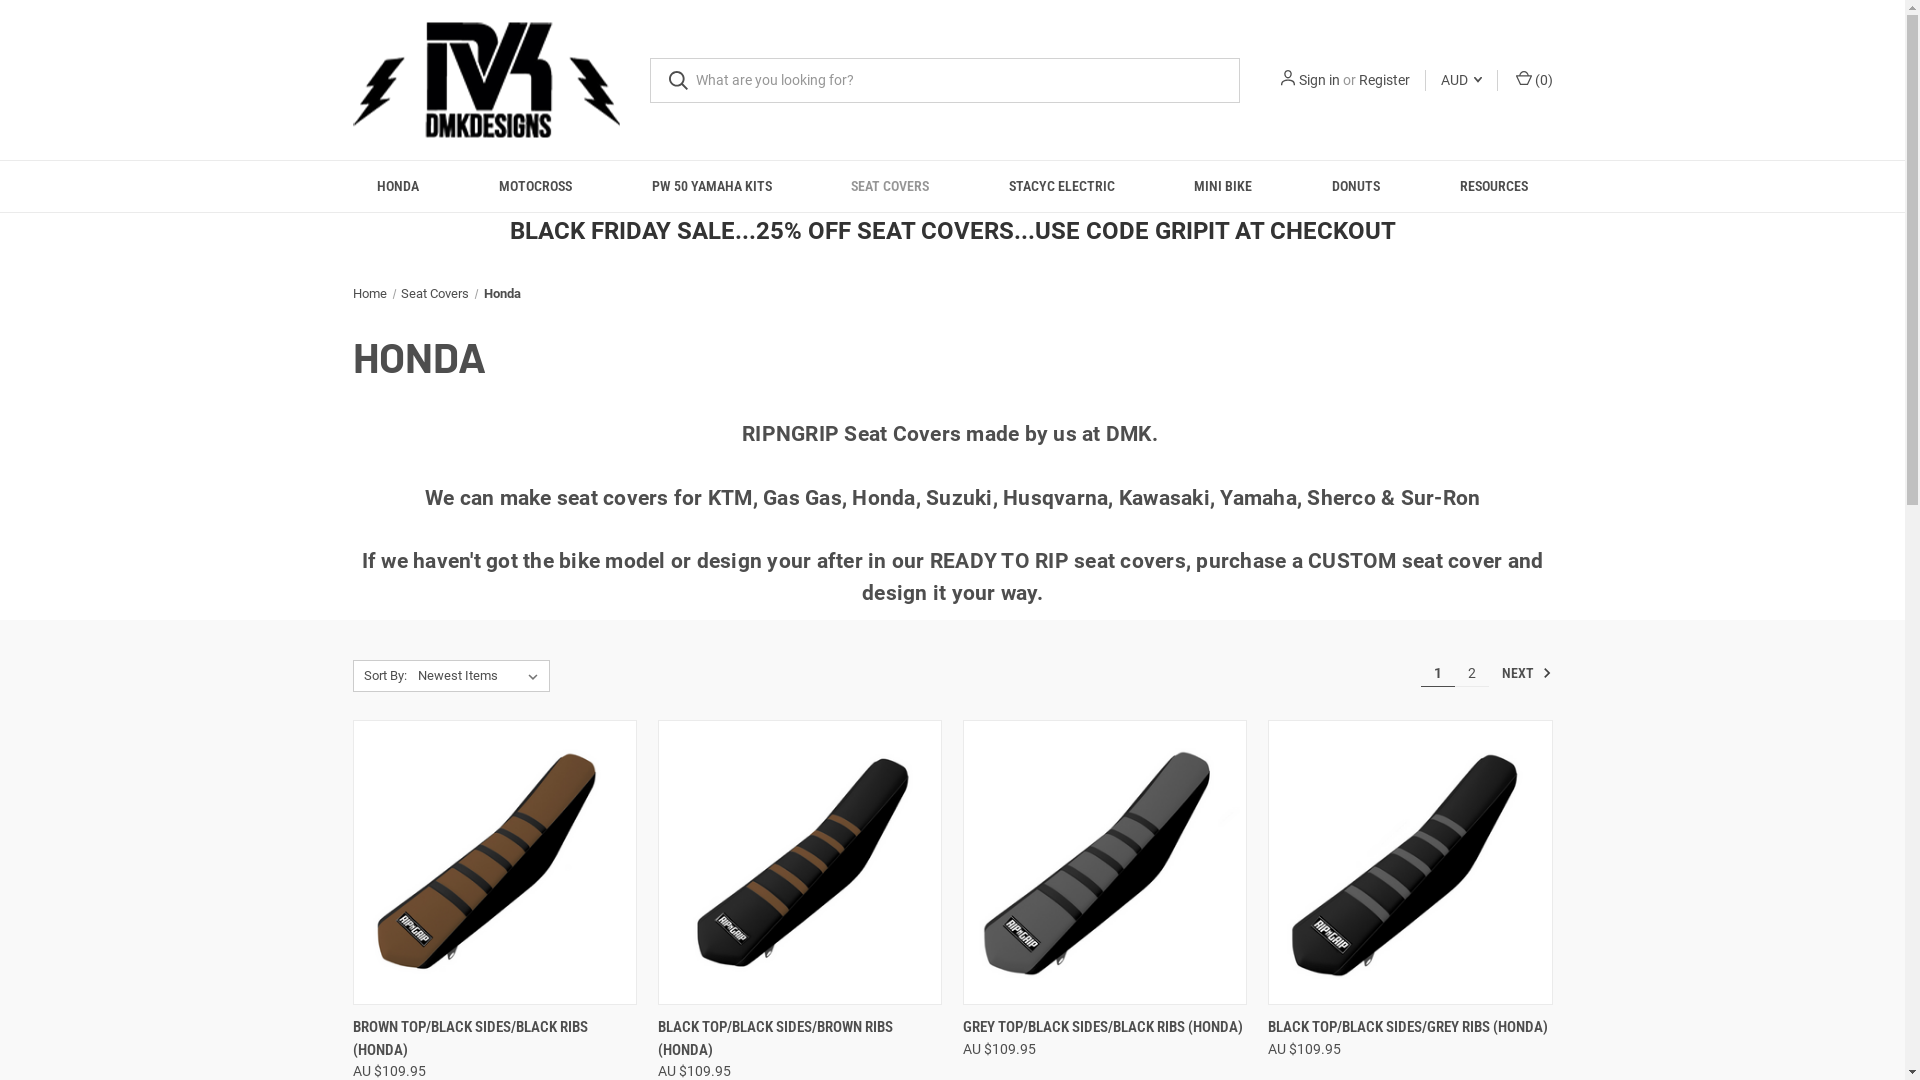  Describe the element at coordinates (536, 186) in the screenshot. I see `MOTOCROSS` at that location.